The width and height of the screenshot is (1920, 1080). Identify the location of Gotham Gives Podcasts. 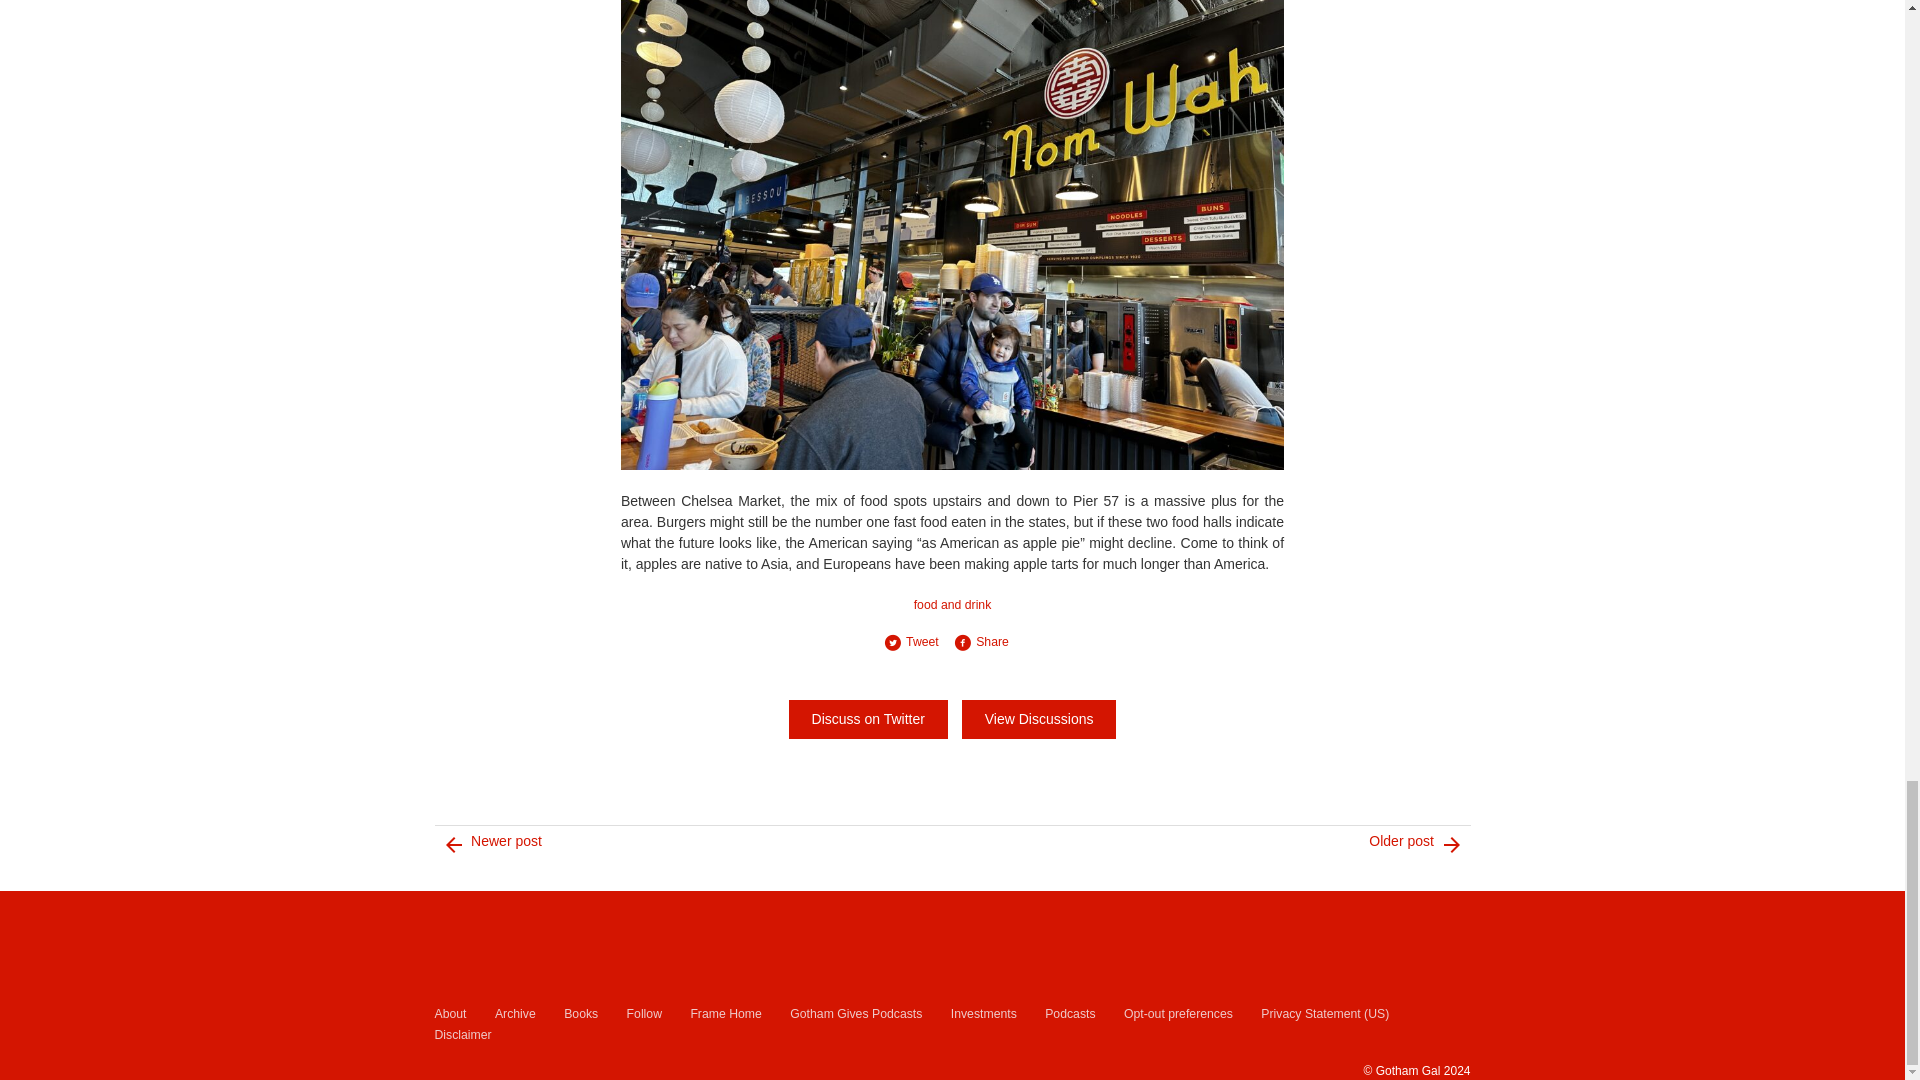
(855, 1014).